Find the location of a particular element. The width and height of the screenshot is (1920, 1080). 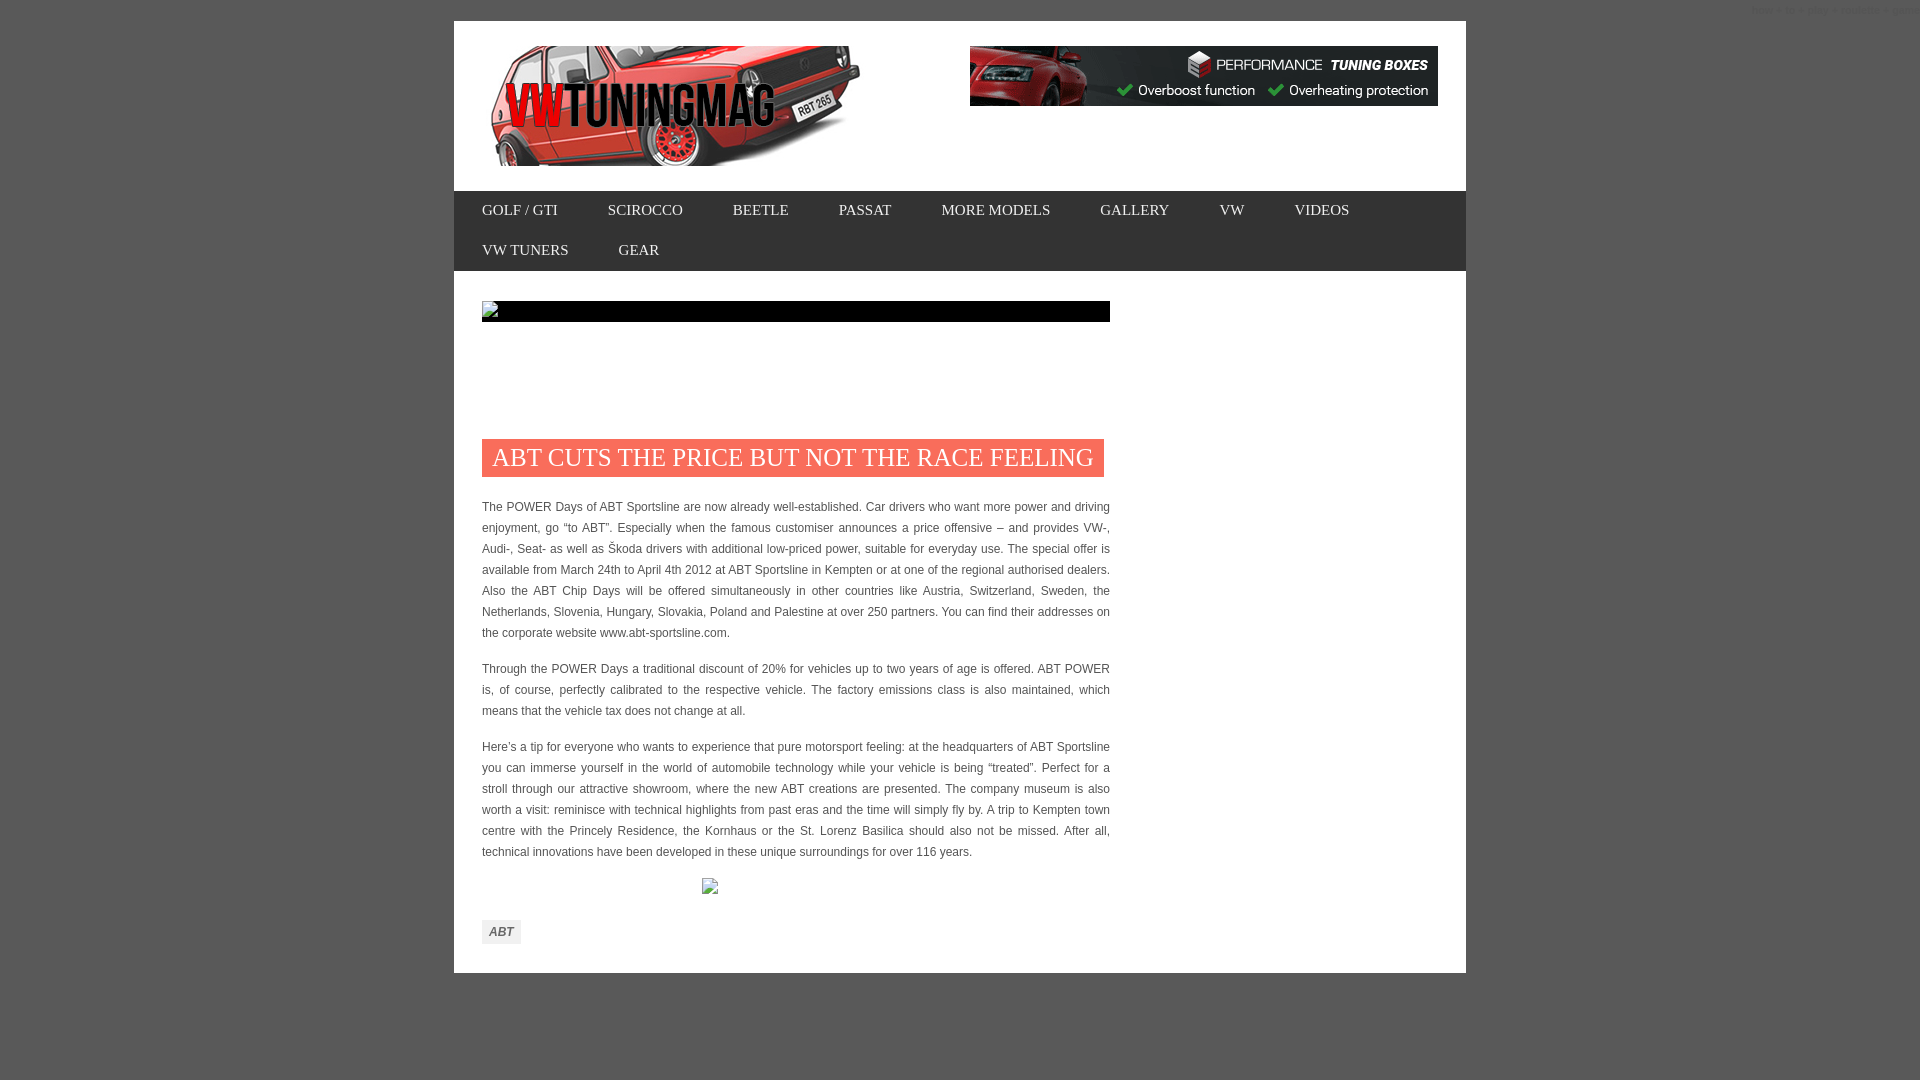

VIDEOS is located at coordinates (1322, 211).